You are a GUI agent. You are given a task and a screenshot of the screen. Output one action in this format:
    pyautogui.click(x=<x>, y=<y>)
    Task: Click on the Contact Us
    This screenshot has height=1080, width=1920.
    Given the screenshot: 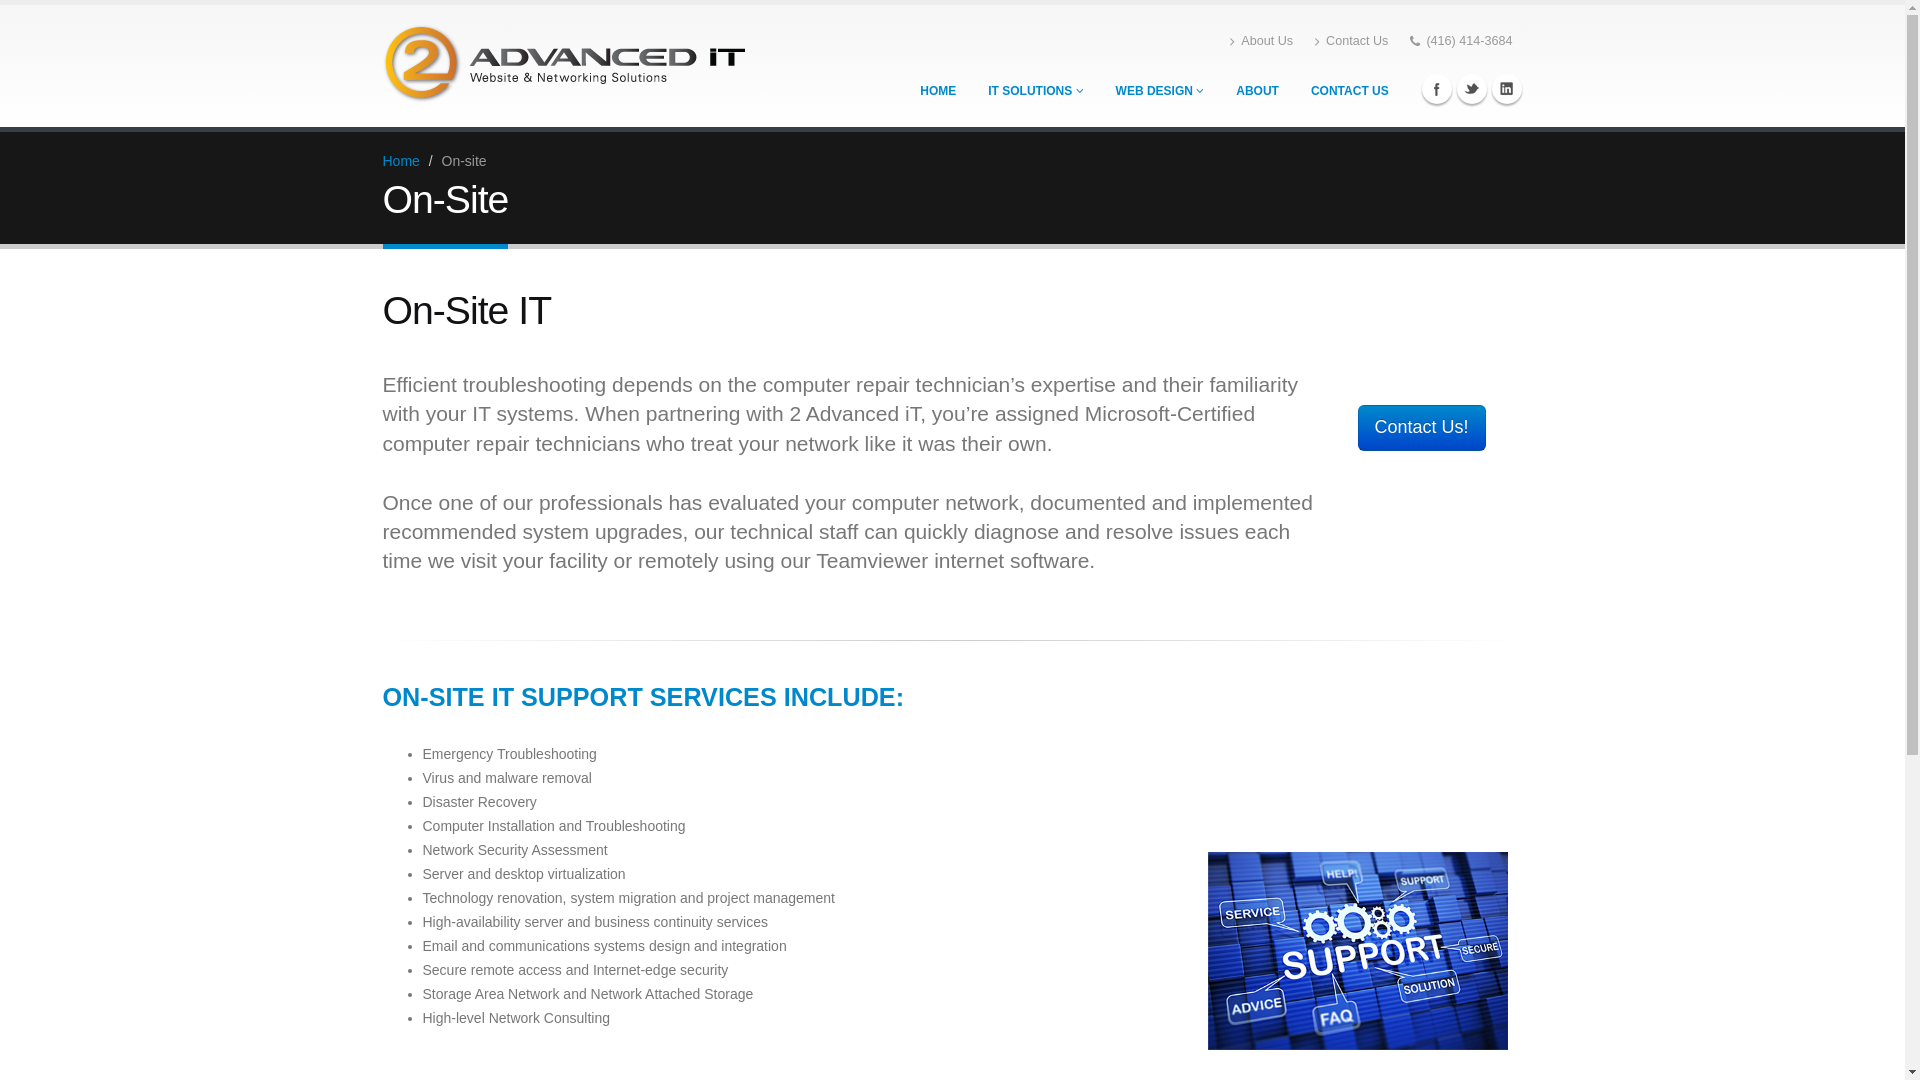 What is the action you would take?
    pyautogui.click(x=1352, y=41)
    